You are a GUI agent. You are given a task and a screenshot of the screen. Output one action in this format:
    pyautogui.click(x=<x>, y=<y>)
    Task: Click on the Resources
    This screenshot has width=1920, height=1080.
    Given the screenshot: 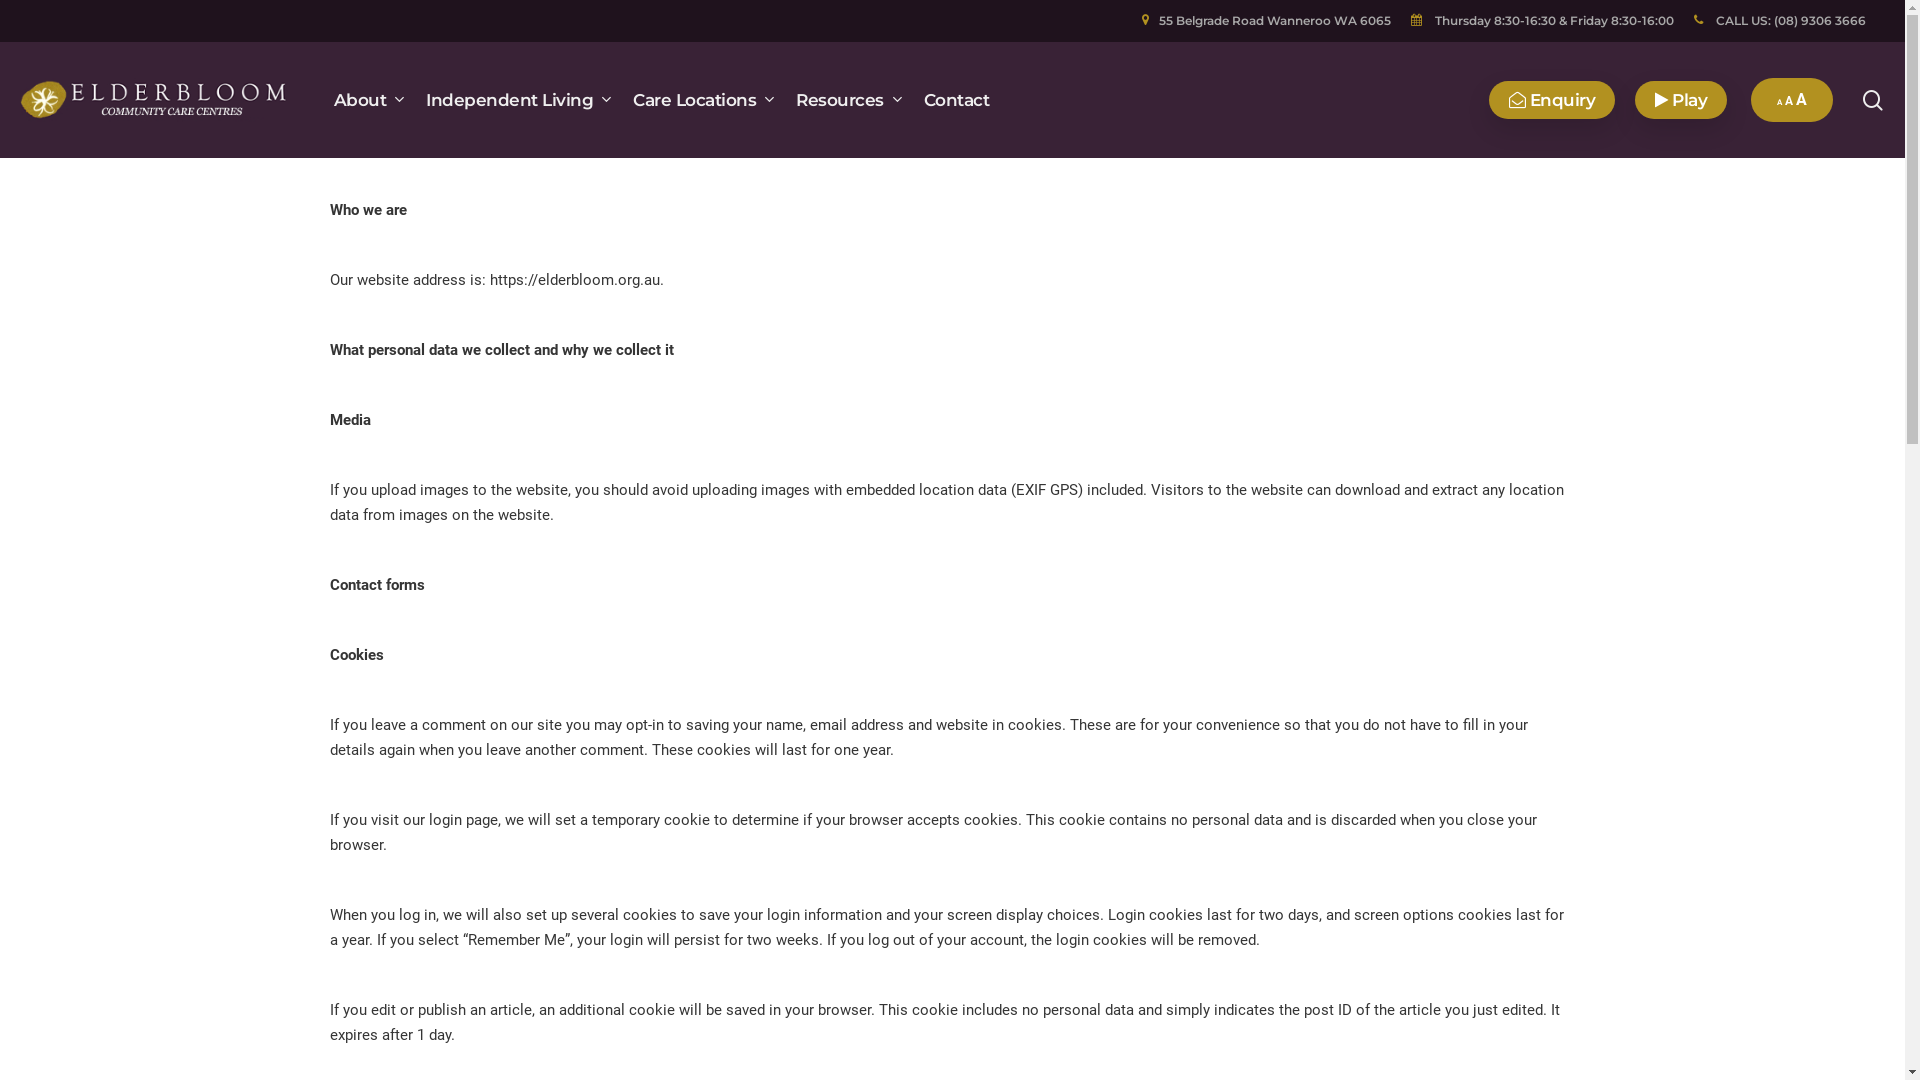 What is the action you would take?
    pyautogui.click(x=850, y=100)
    